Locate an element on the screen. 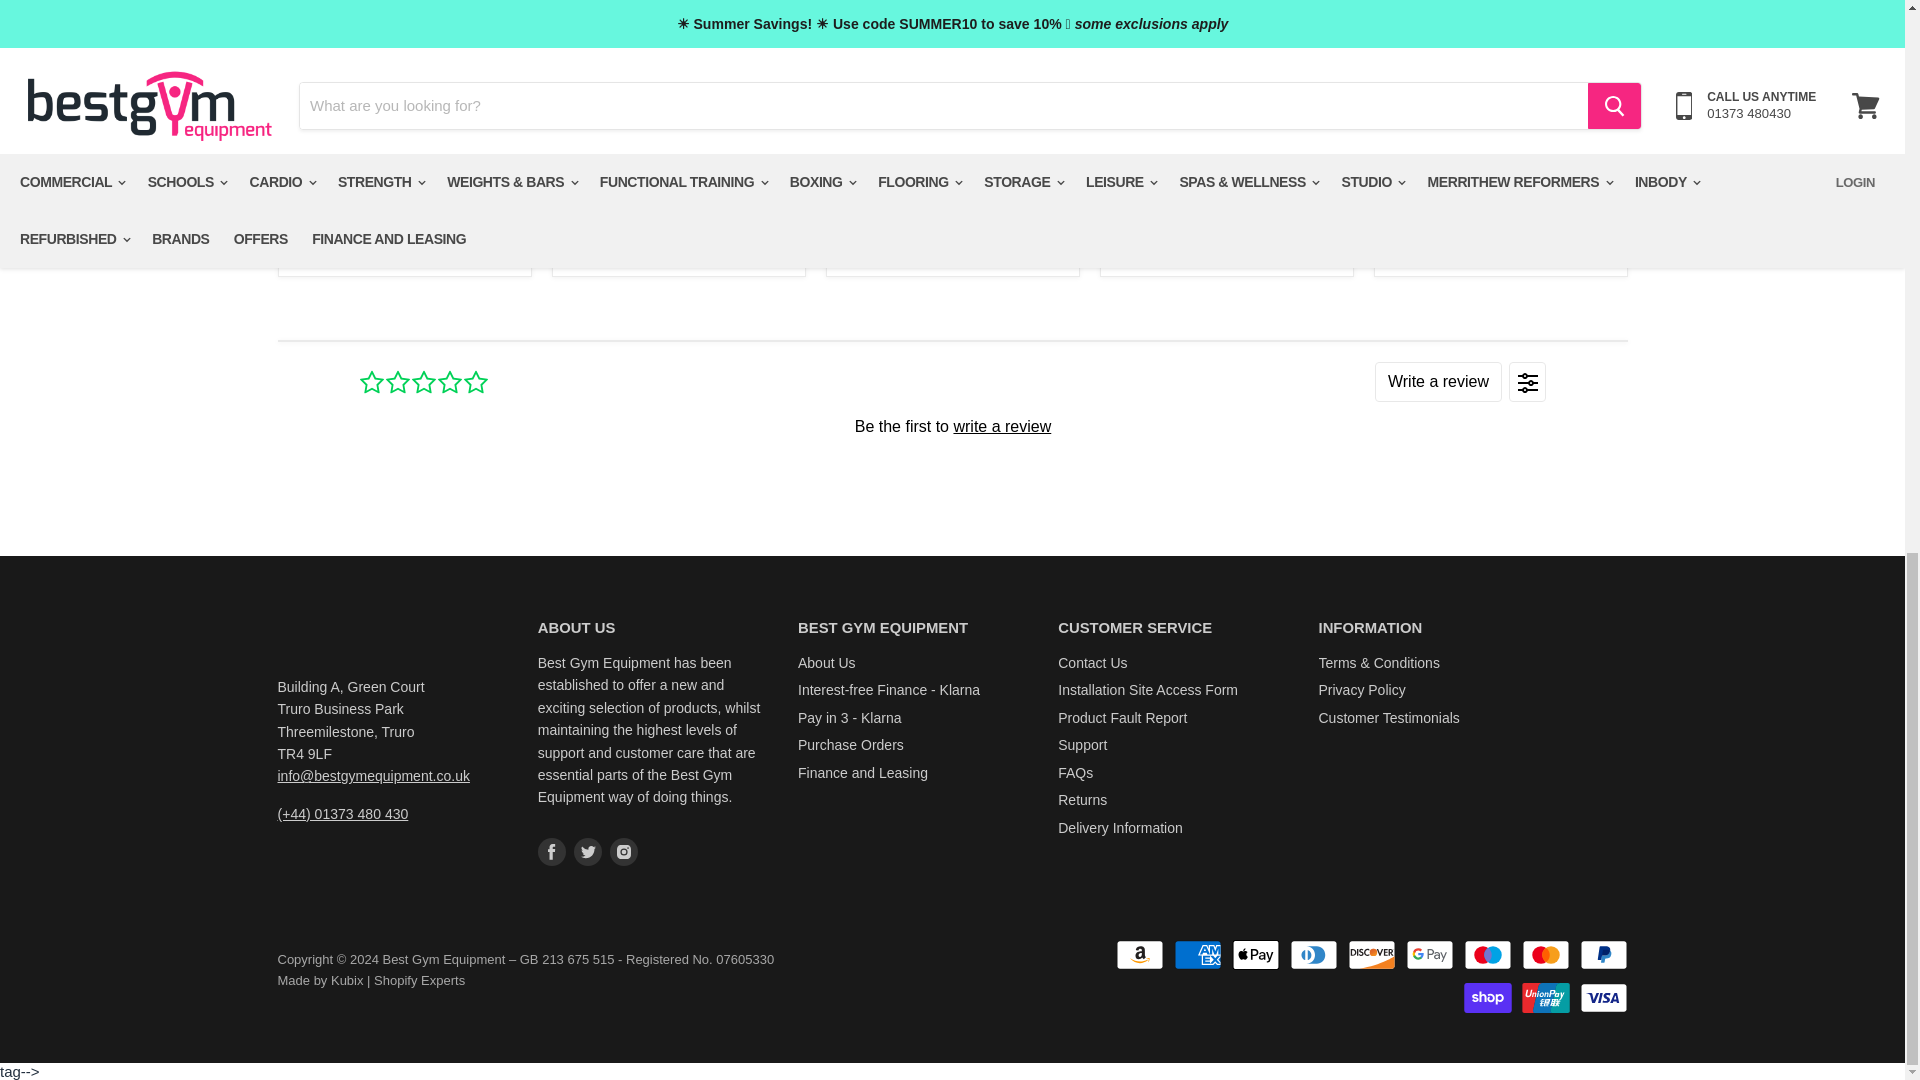  Instagram is located at coordinates (624, 852).